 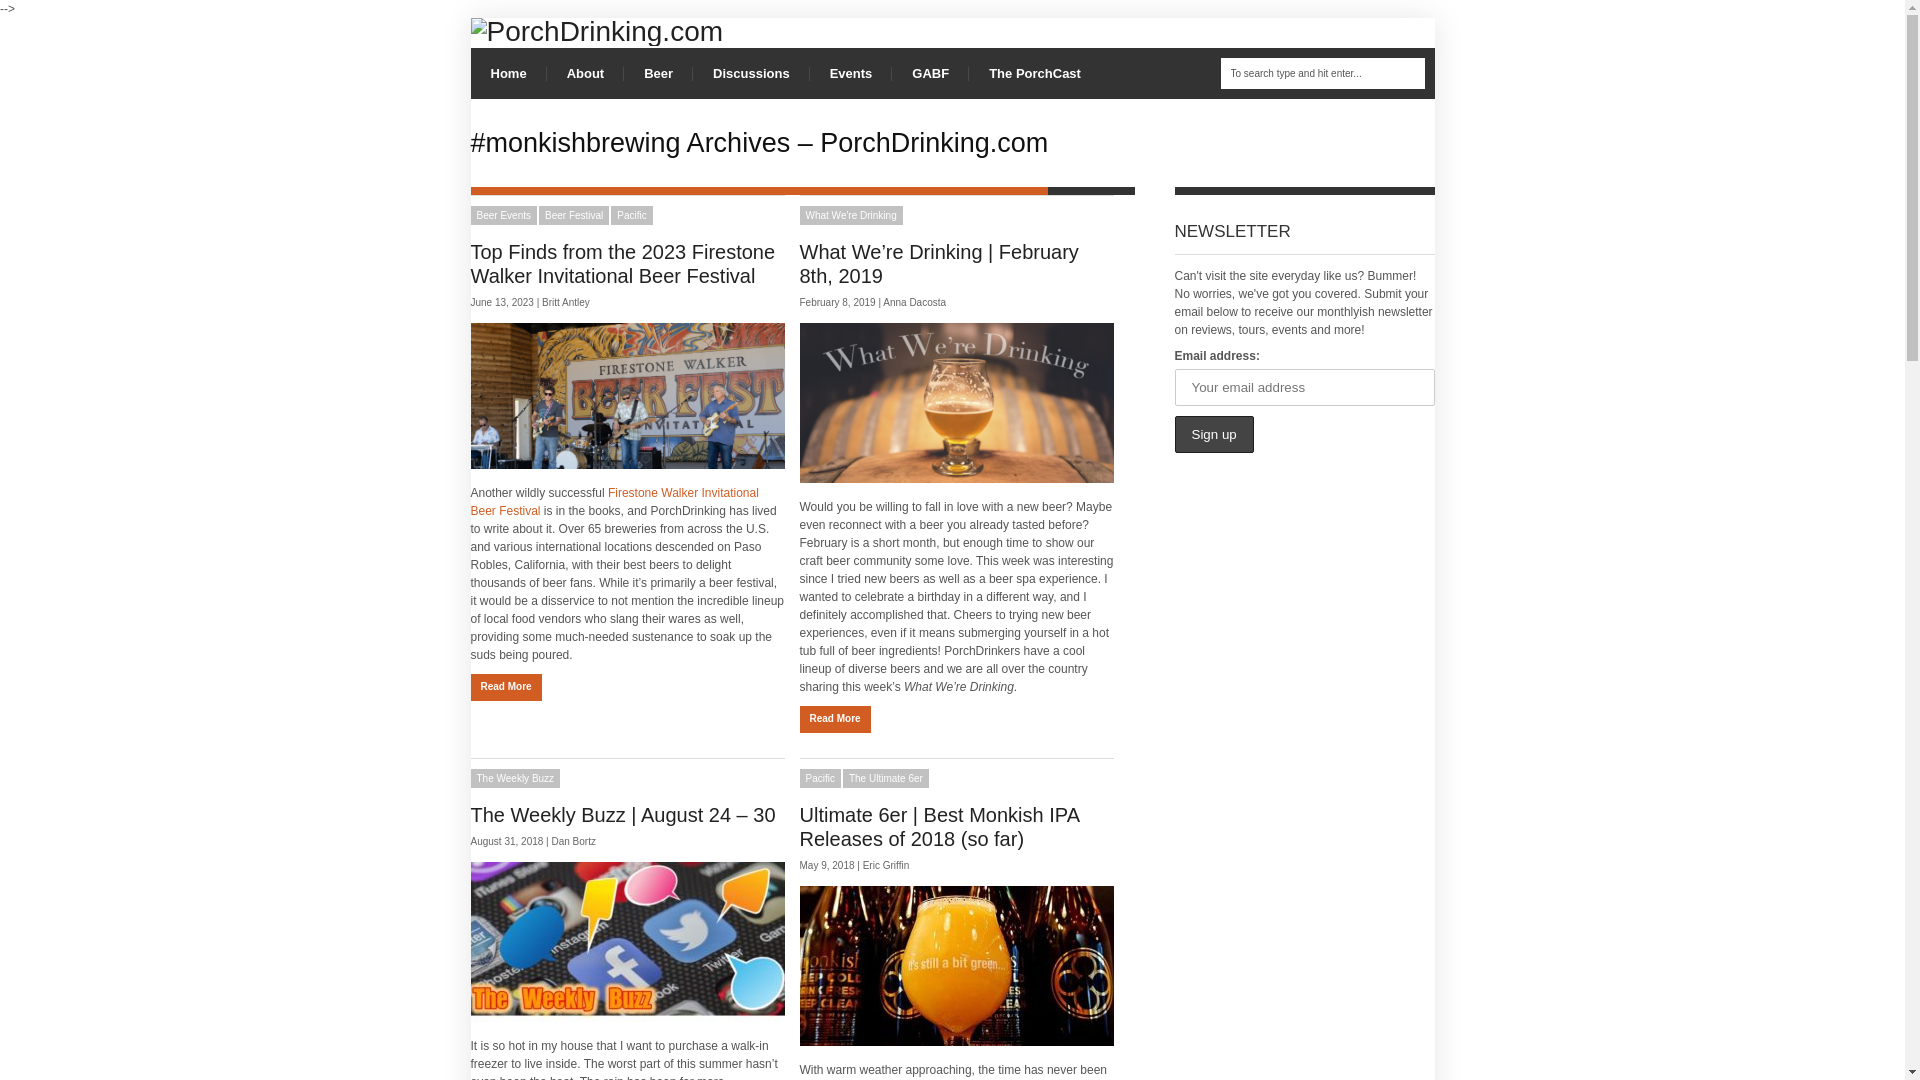 What do you see at coordinates (574, 840) in the screenshot?
I see `Posts by Dan Bortz` at bounding box center [574, 840].